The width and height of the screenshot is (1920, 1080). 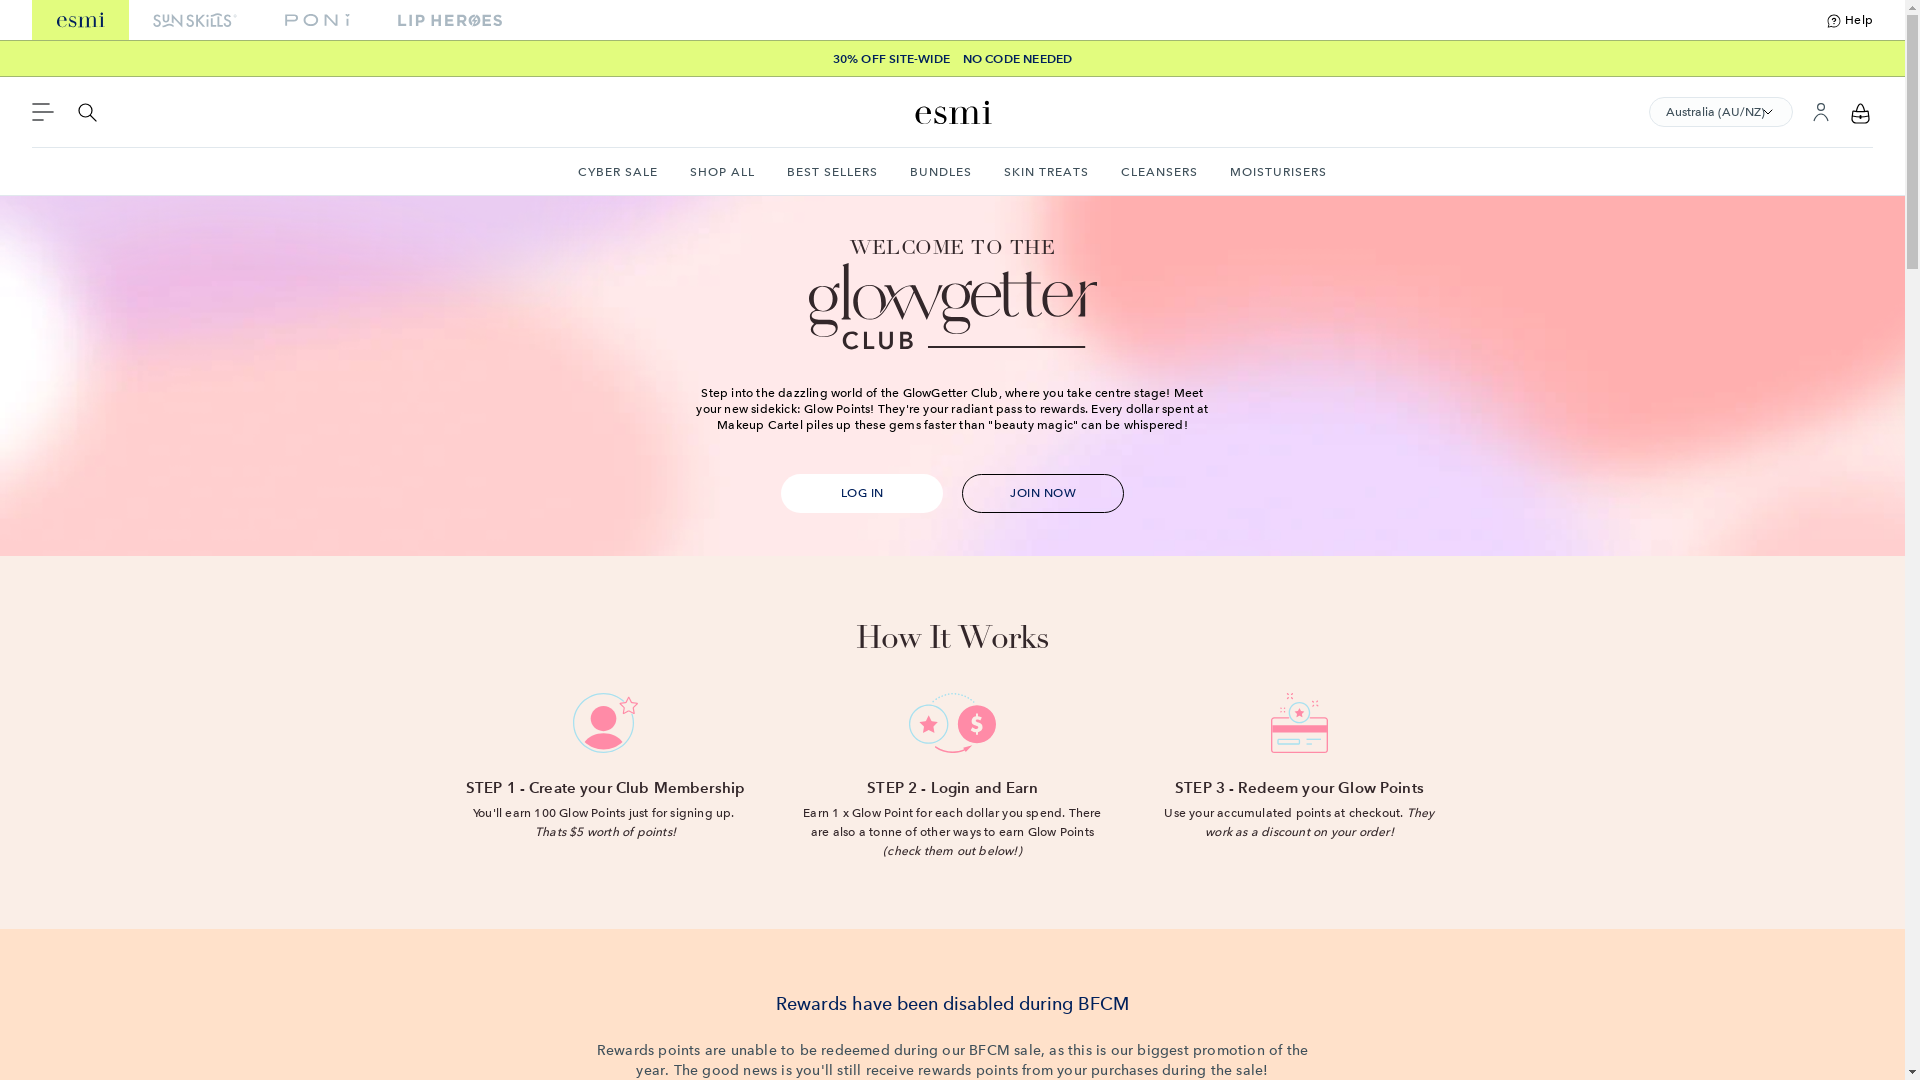 What do you see at coordinates (1861, 112) in the screenshot?
I see `Cart
items` at bounding box center [1861, 112].